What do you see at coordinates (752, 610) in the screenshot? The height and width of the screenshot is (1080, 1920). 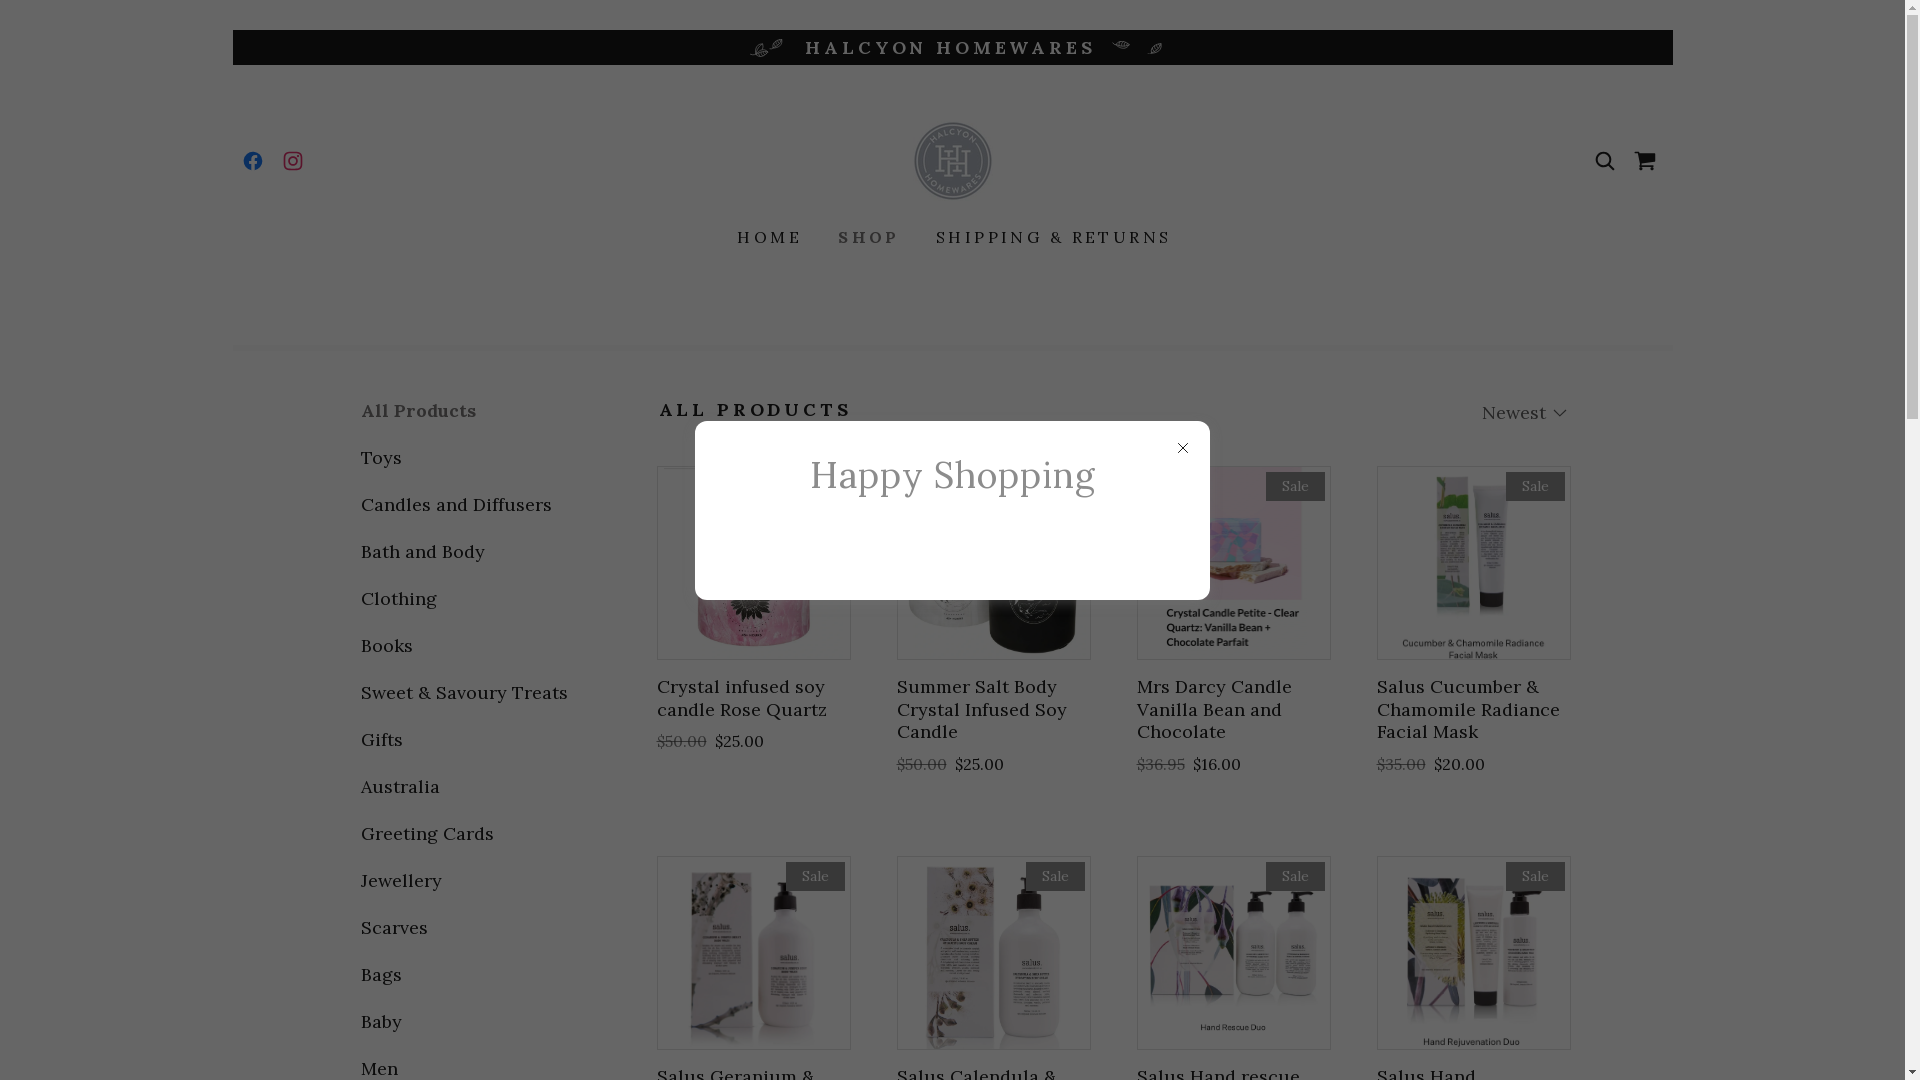 I see `Sale
Crystal infused soy candle Rose Quartz
$50.00
$25.00` at bounding box center [752, 610].